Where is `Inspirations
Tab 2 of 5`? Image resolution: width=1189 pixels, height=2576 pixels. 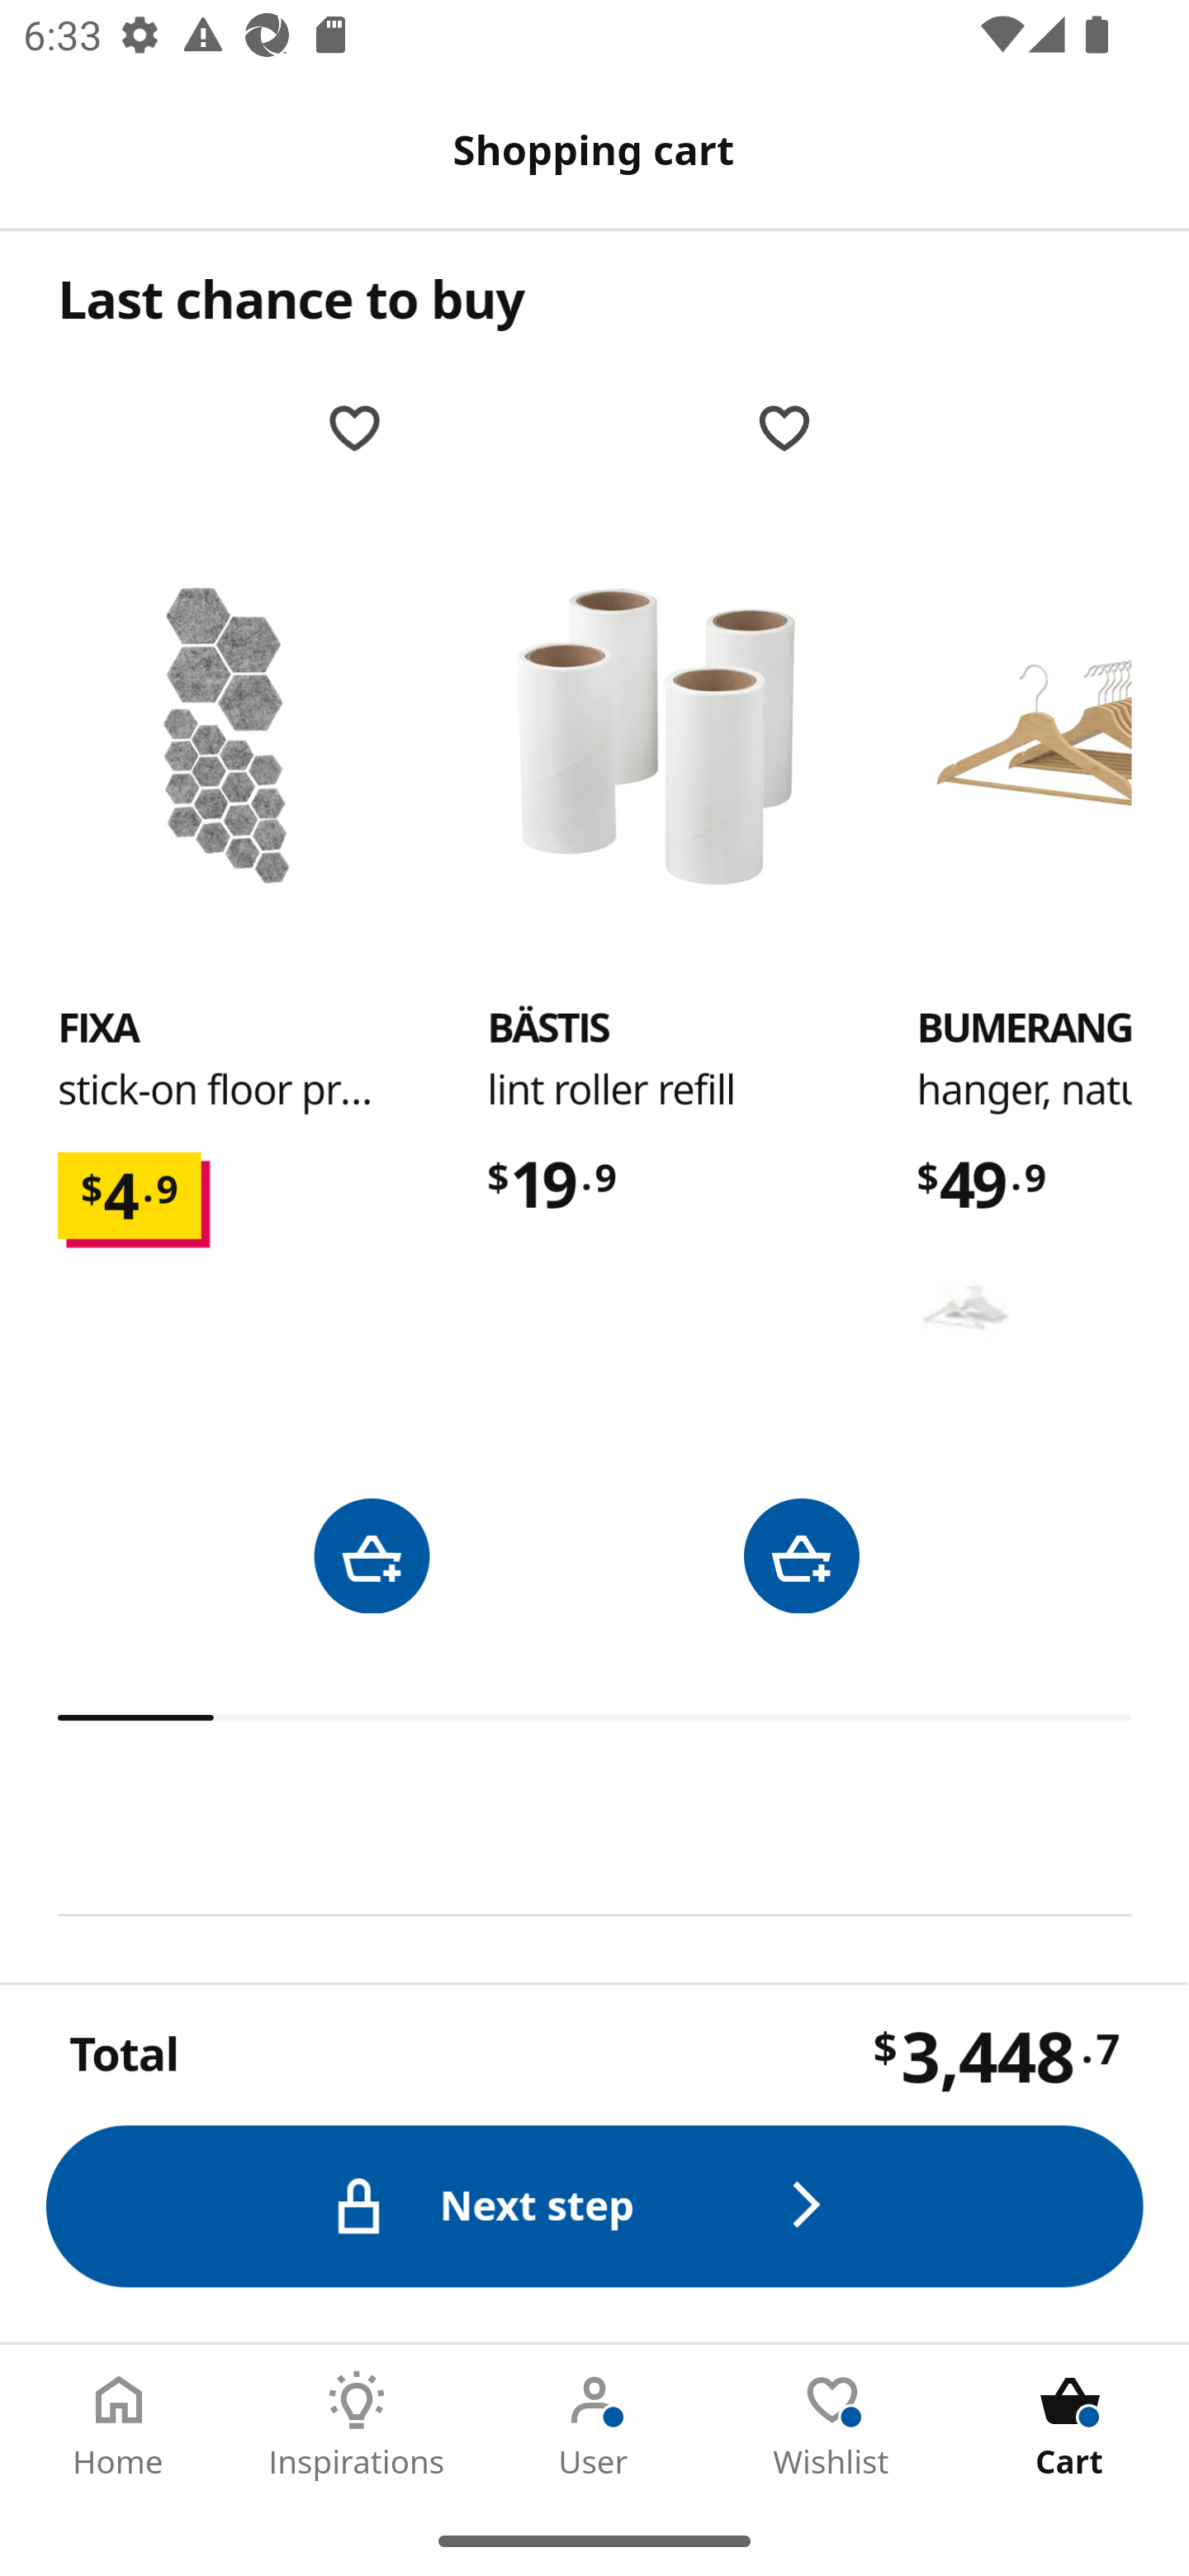 Inspirations
Tab 2 of 5 is located at coordinates (357, 2425).